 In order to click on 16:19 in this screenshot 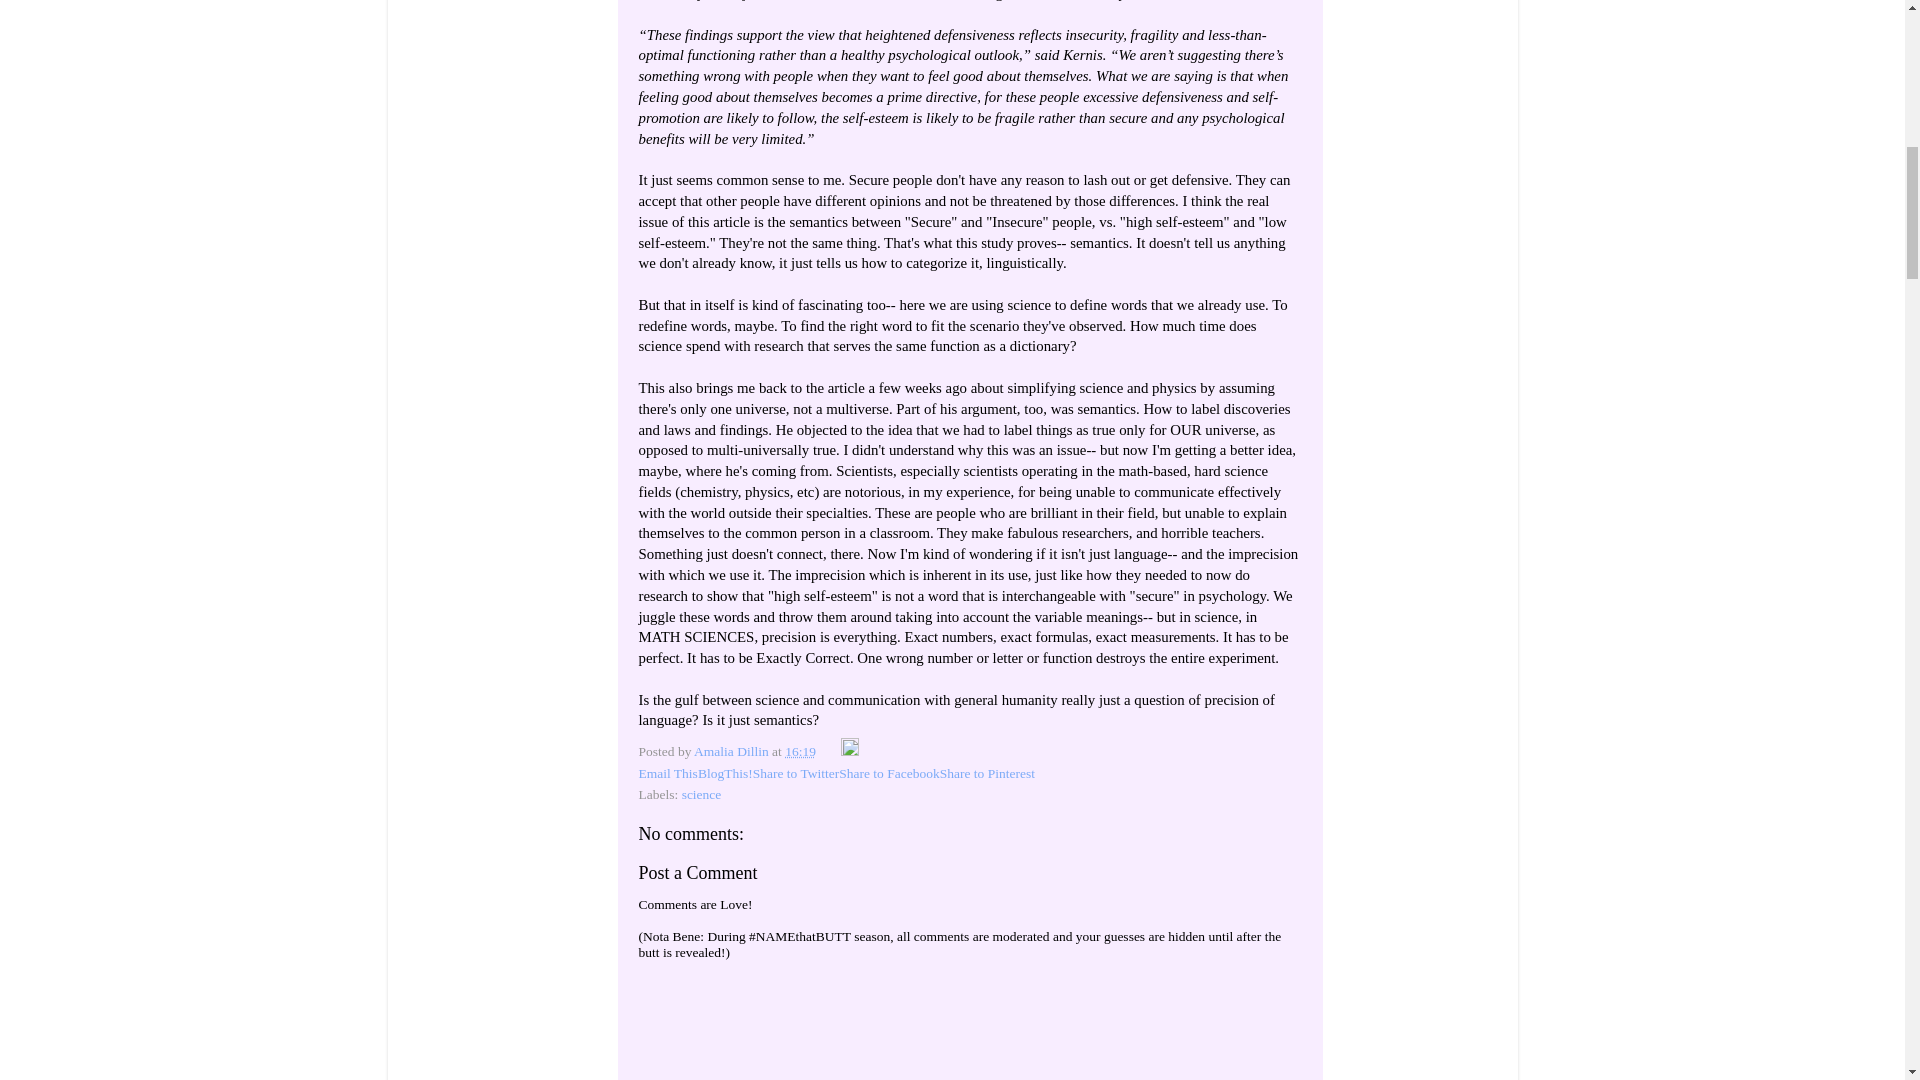, I will do `click(800, 752)`.